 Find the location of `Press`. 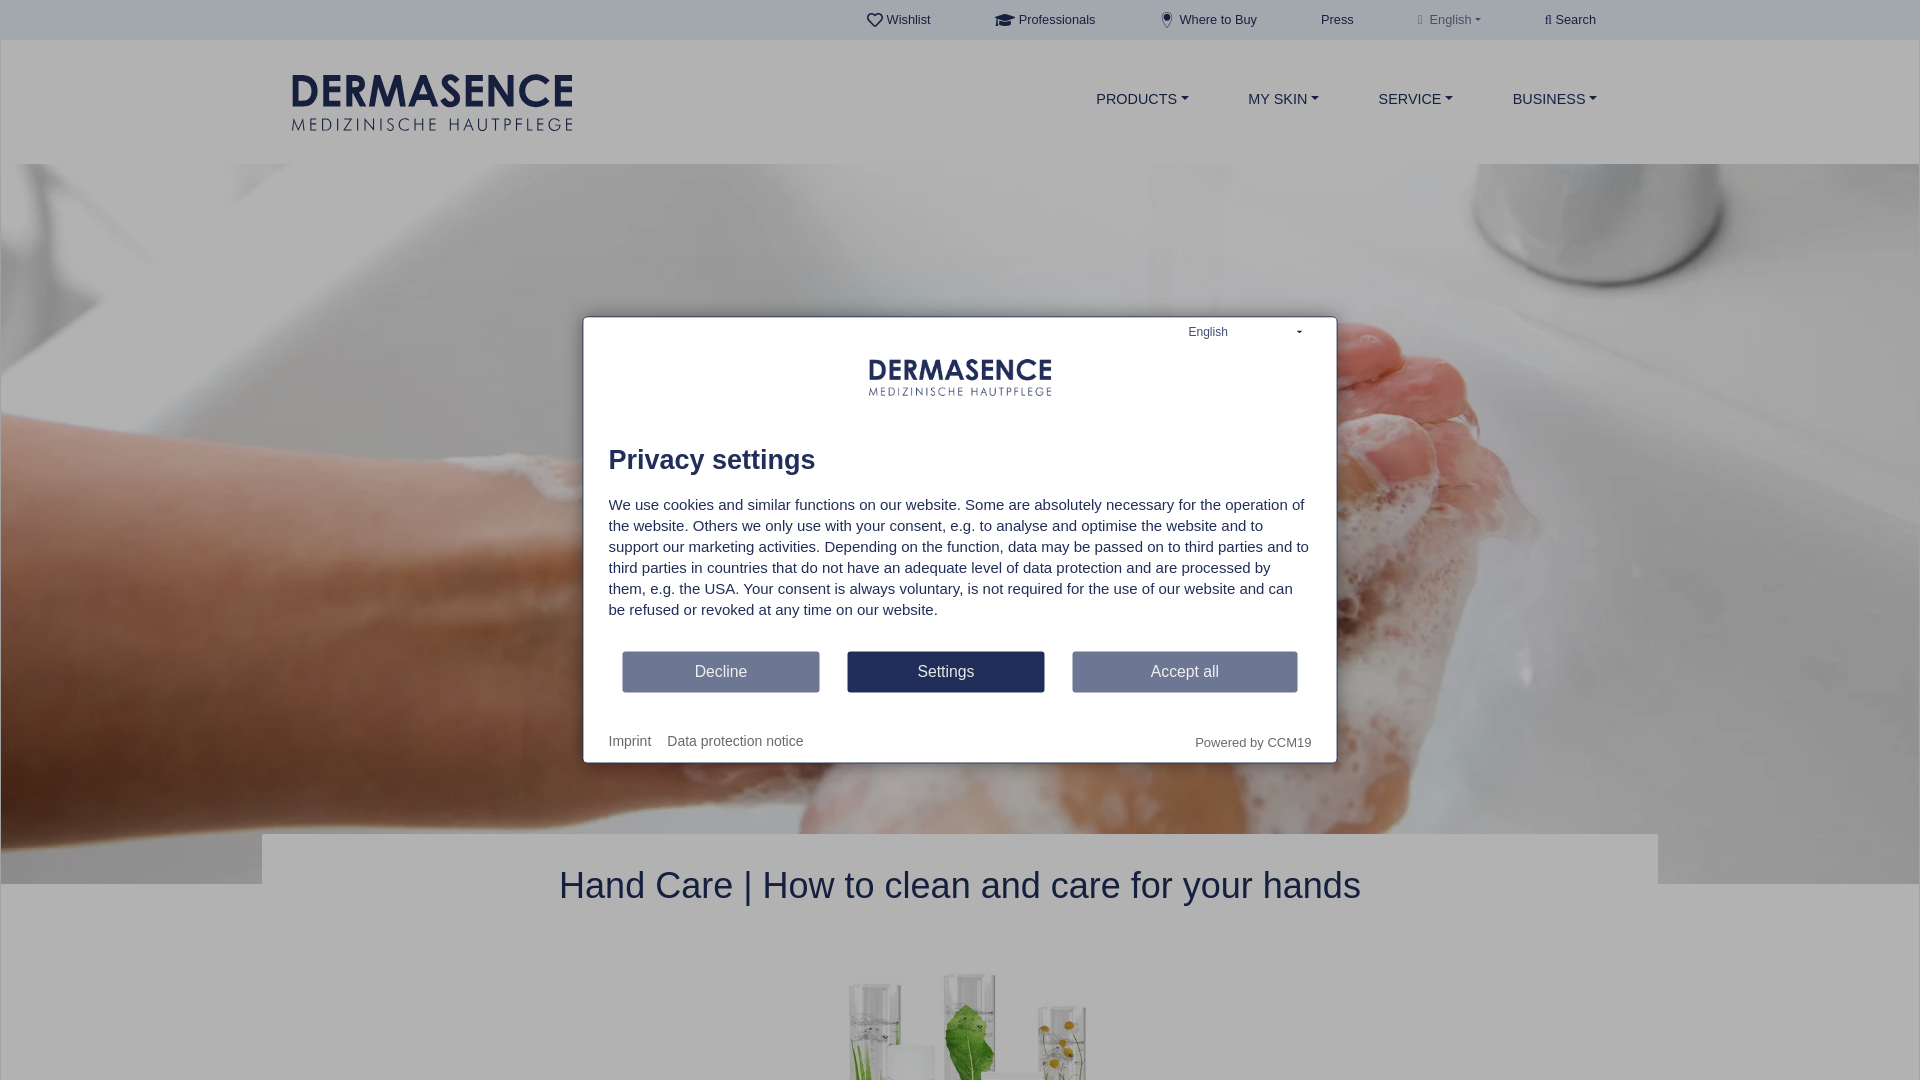

Press is located at coordinates (1337, 20).